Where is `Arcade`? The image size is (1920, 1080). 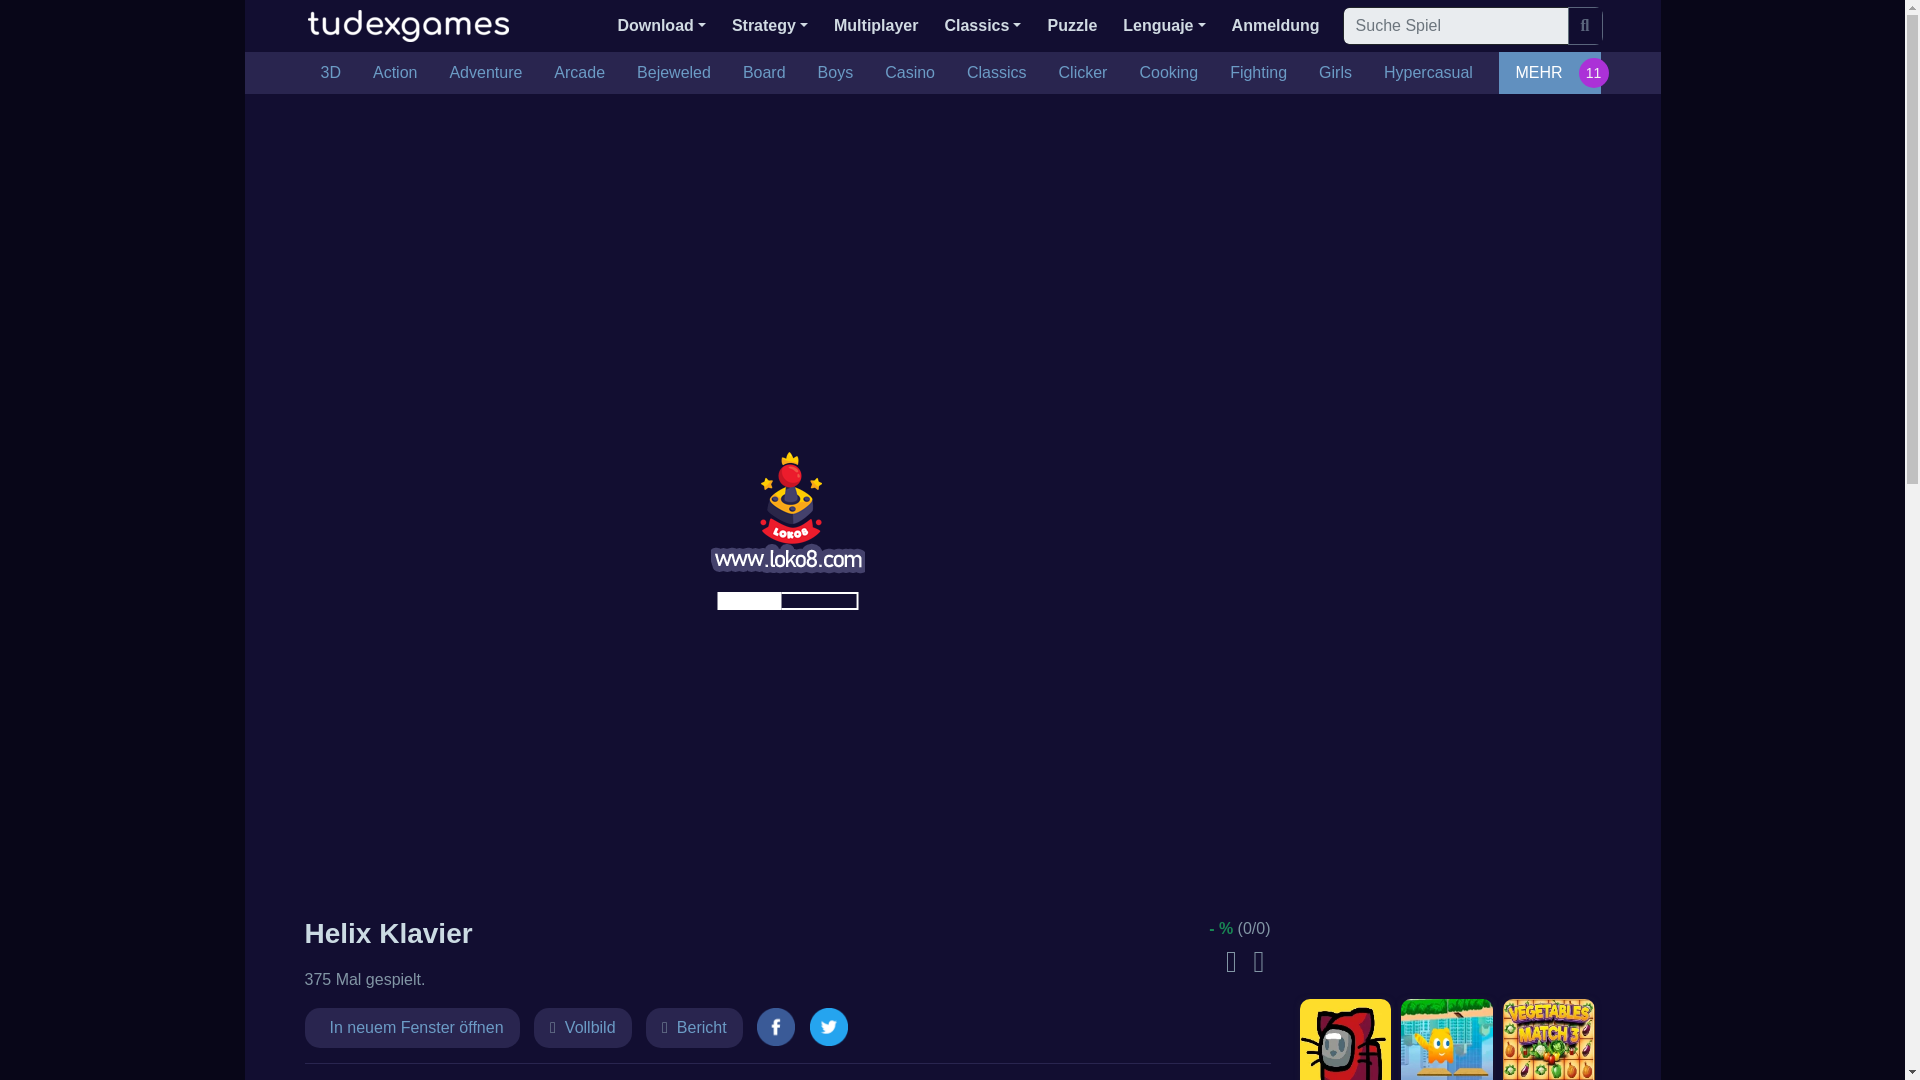
Arcade is located at coordinates (578, 72).